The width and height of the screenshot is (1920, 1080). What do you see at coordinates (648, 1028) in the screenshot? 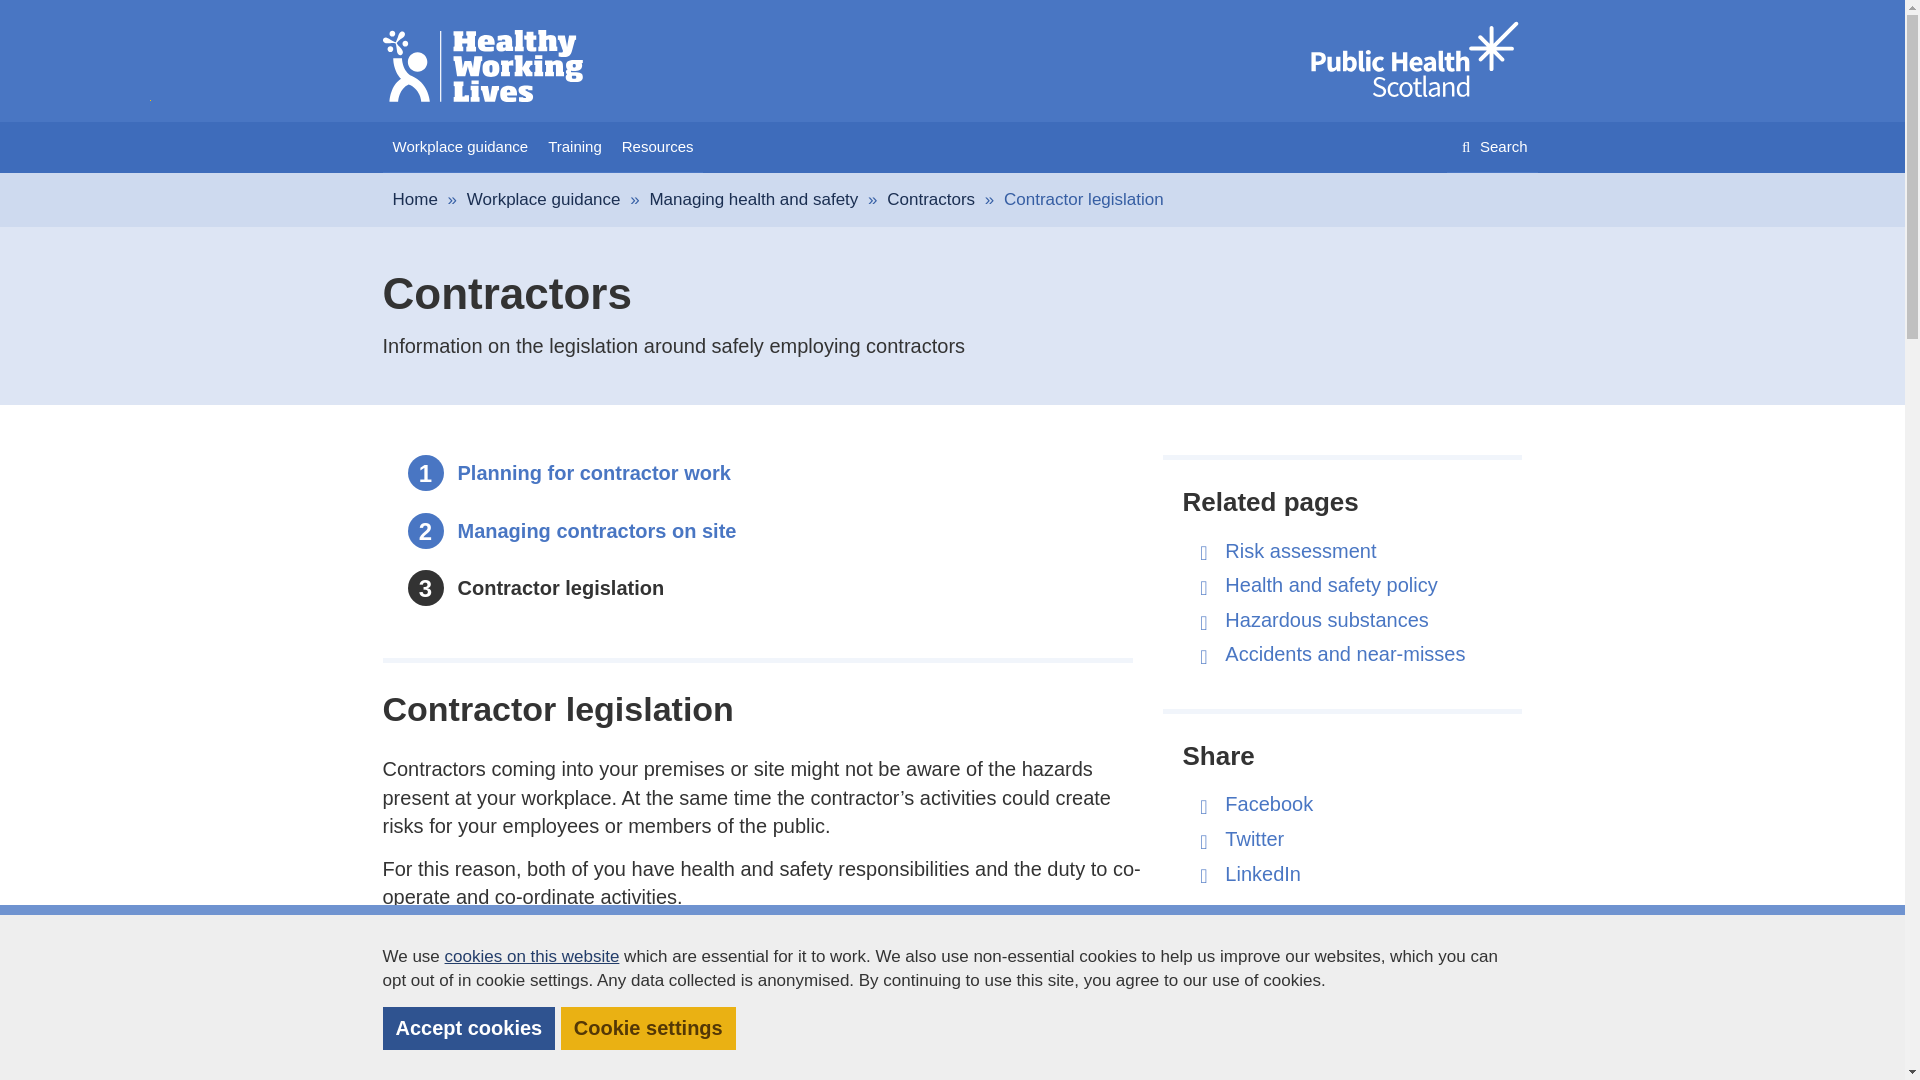
I see `Cookie settings` at bounding box center [648, 1028].